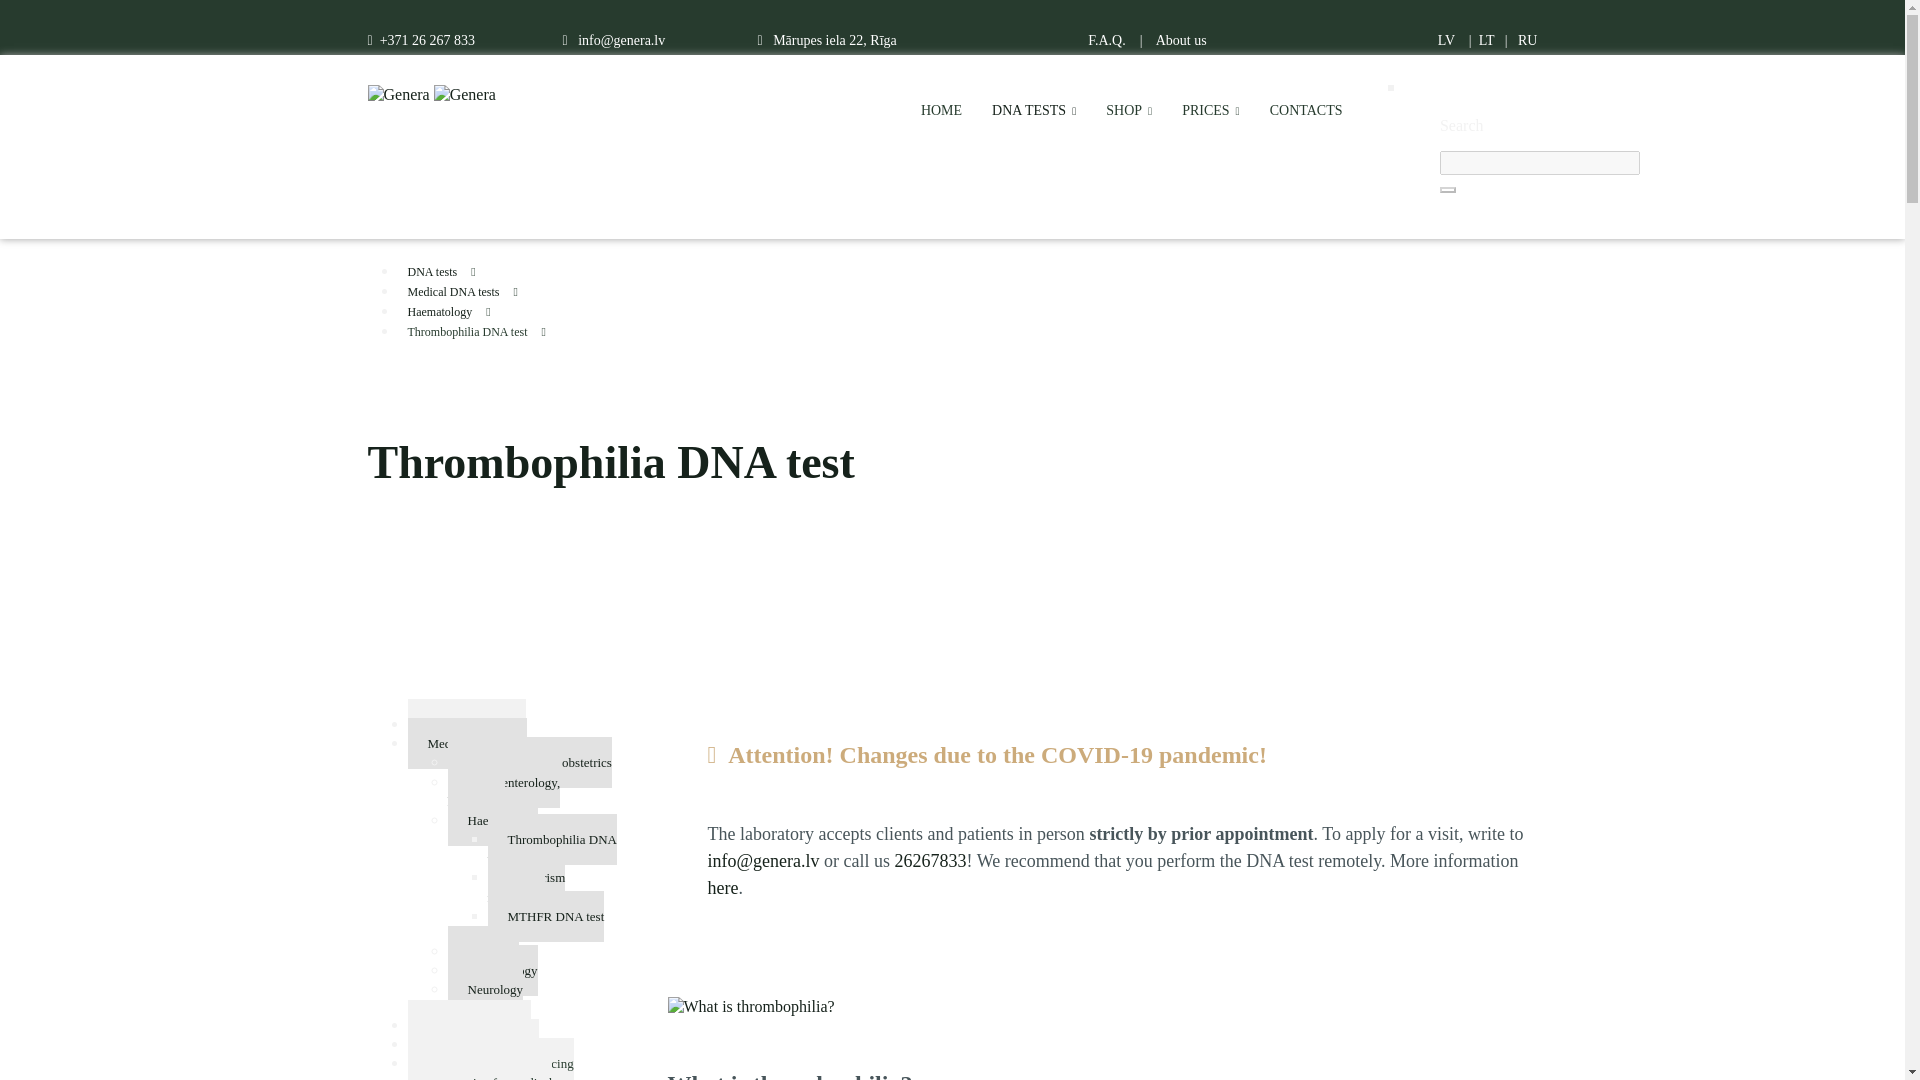 This screenshot has height=1080, width=1920. I want to click on RU, so click(1528, 40).